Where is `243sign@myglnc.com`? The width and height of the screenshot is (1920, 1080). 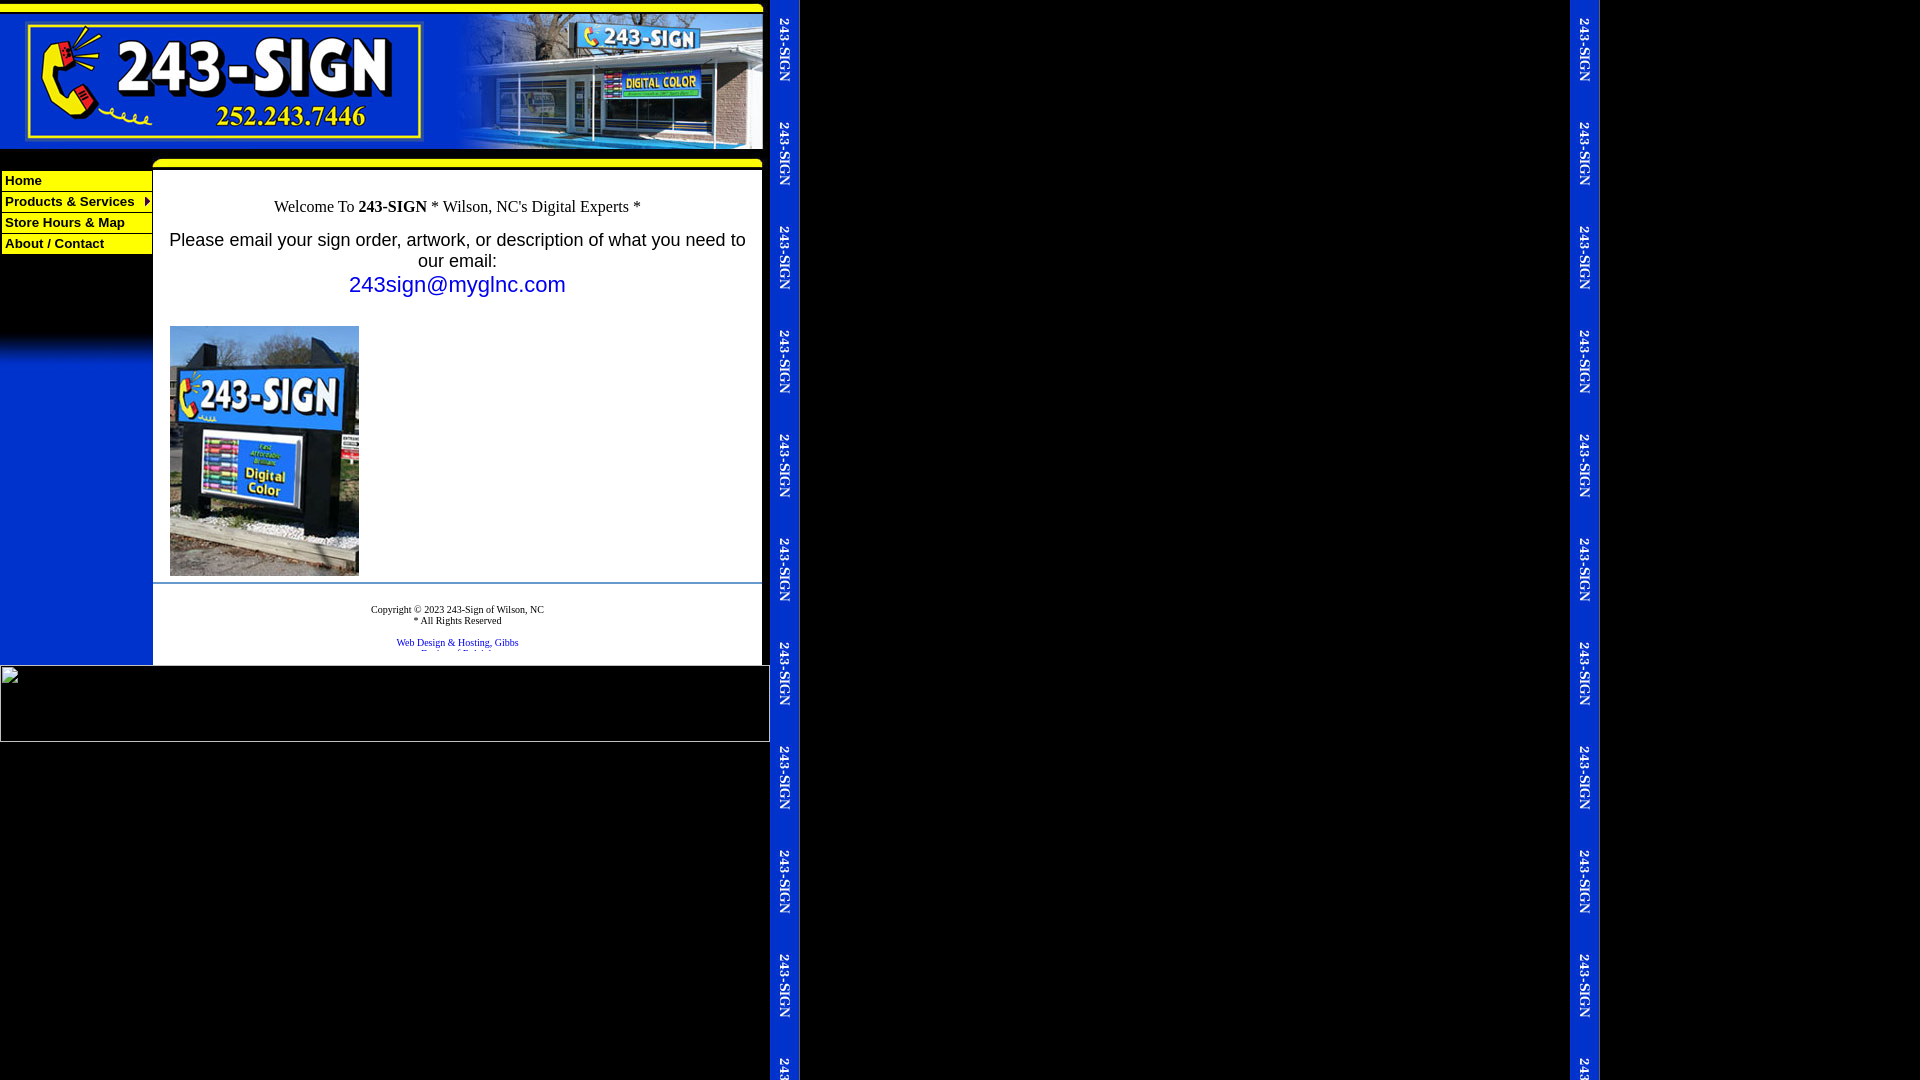
243sign@myglnc.com is located at coordinates (458, 284).